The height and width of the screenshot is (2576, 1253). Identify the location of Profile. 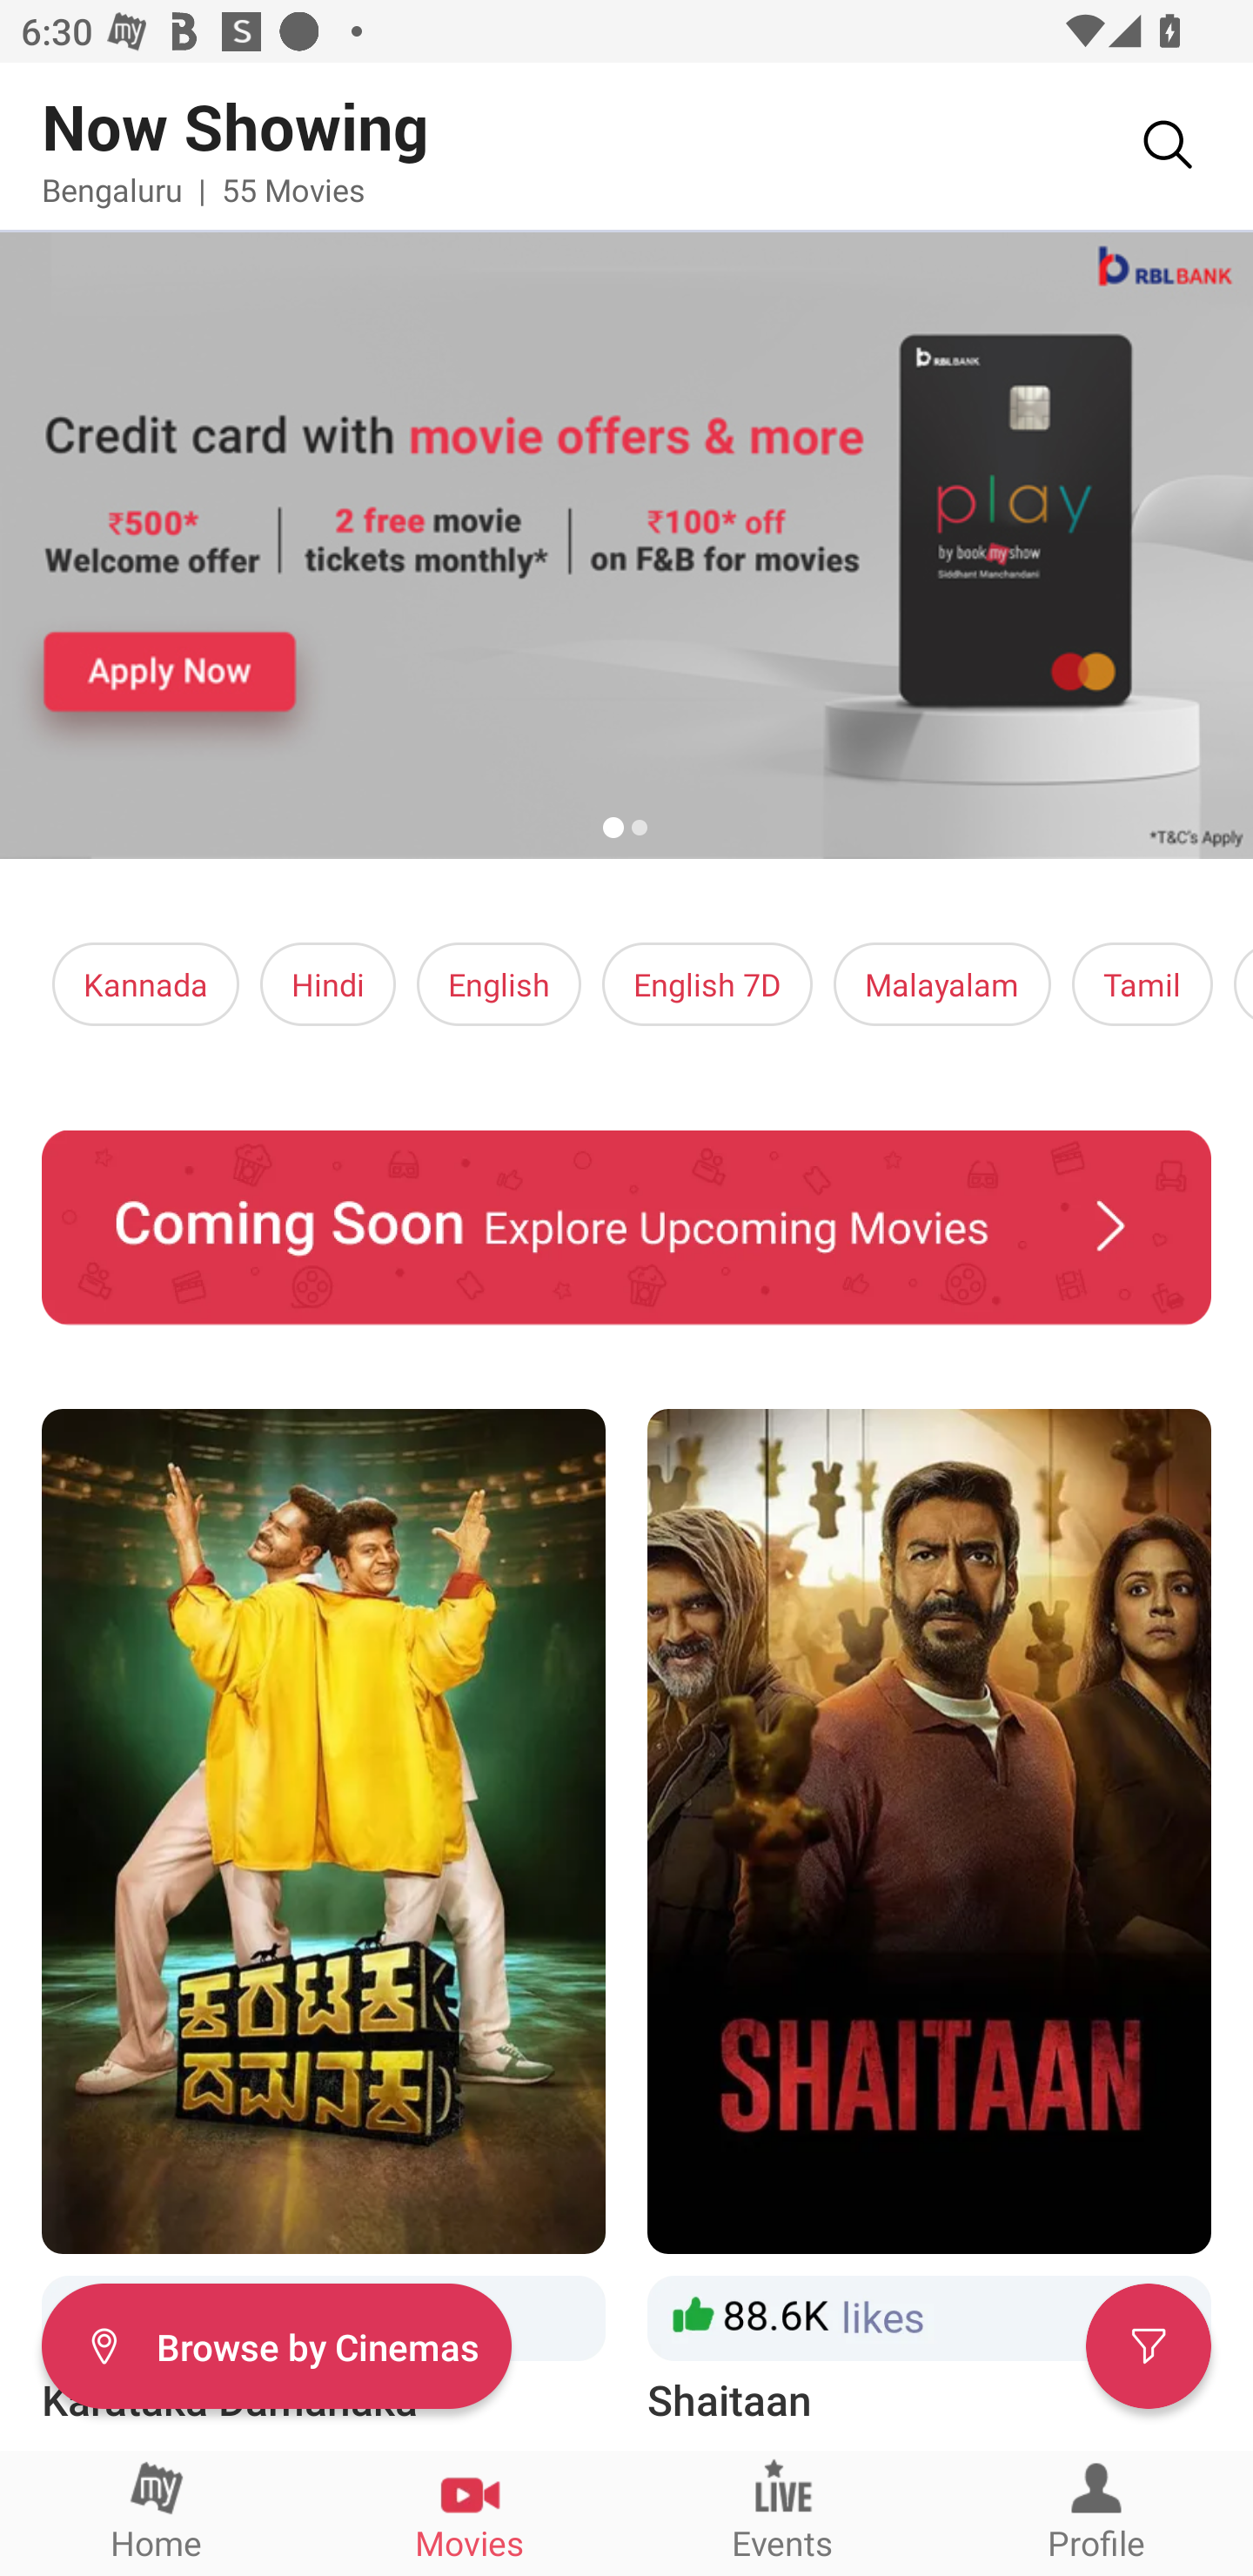
(1096, 2512).